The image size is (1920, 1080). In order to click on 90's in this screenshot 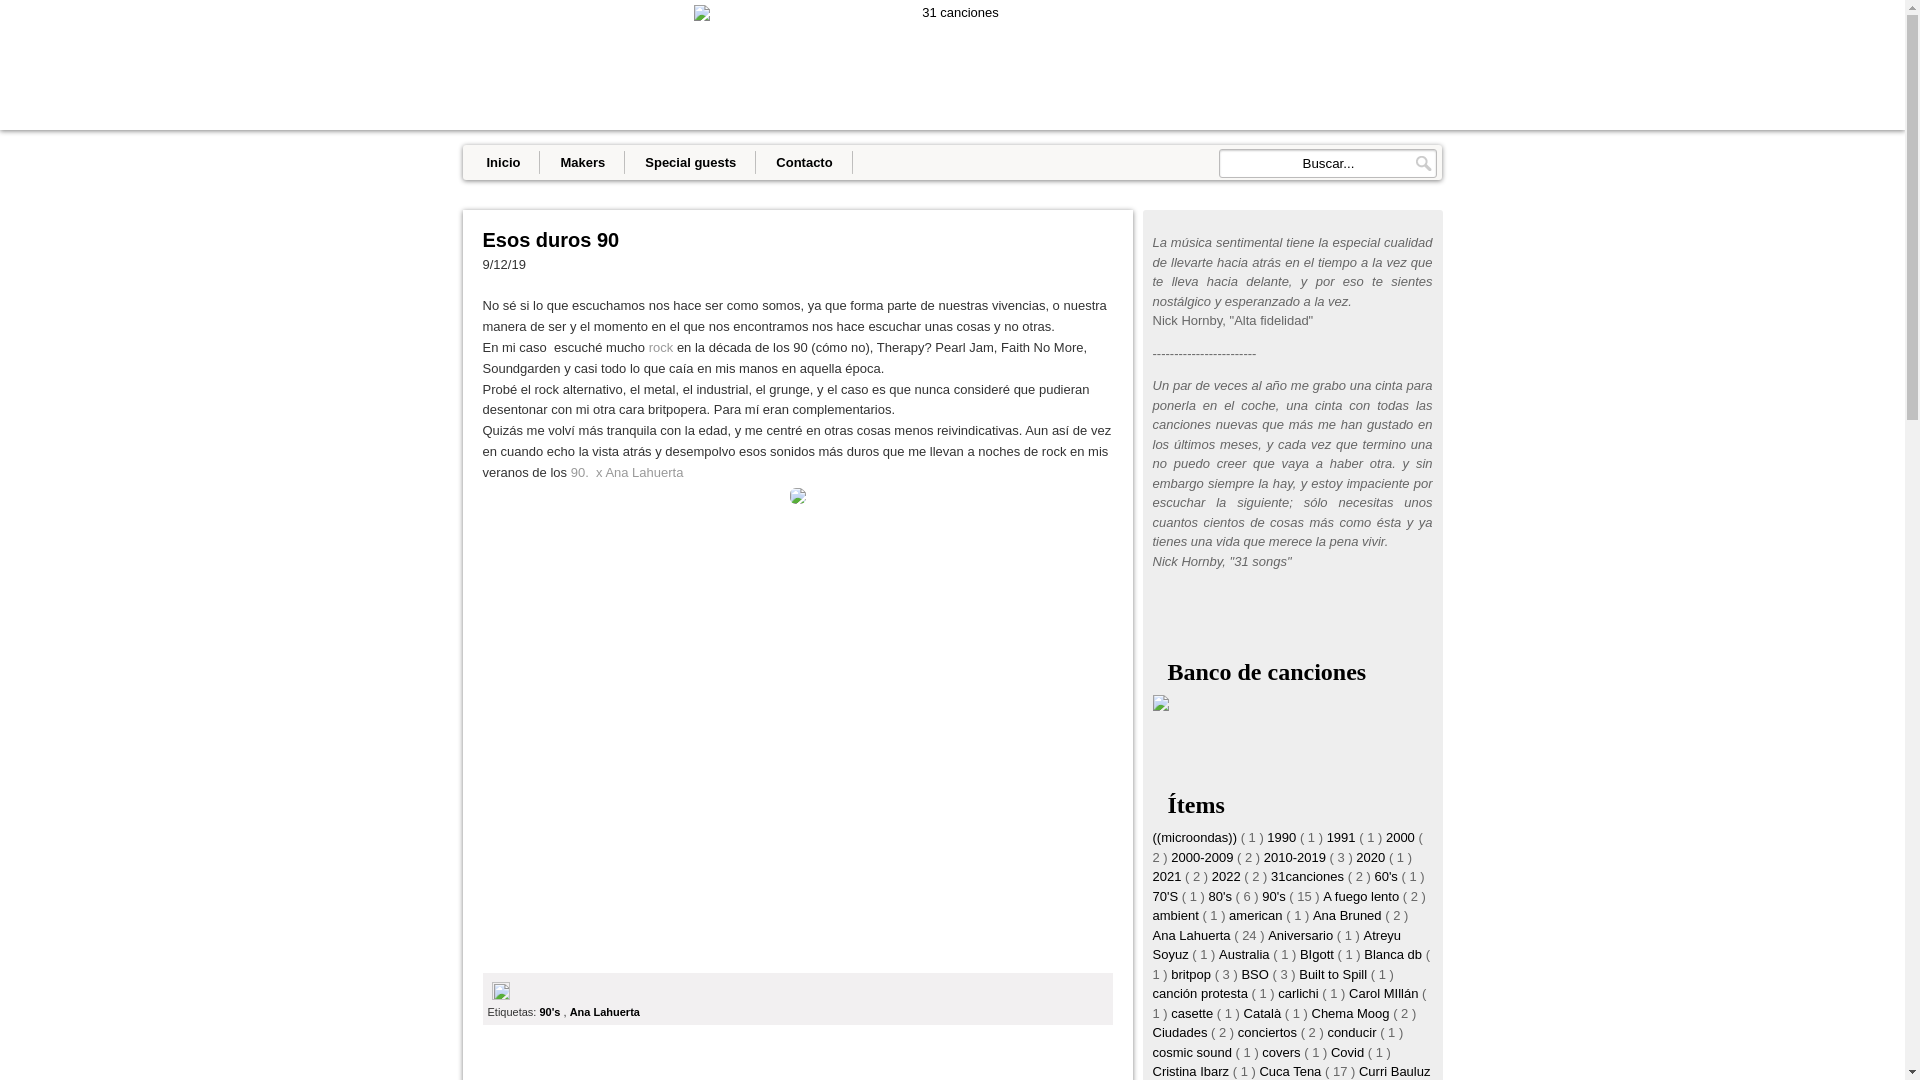, I will do `click(551, 1012)`.